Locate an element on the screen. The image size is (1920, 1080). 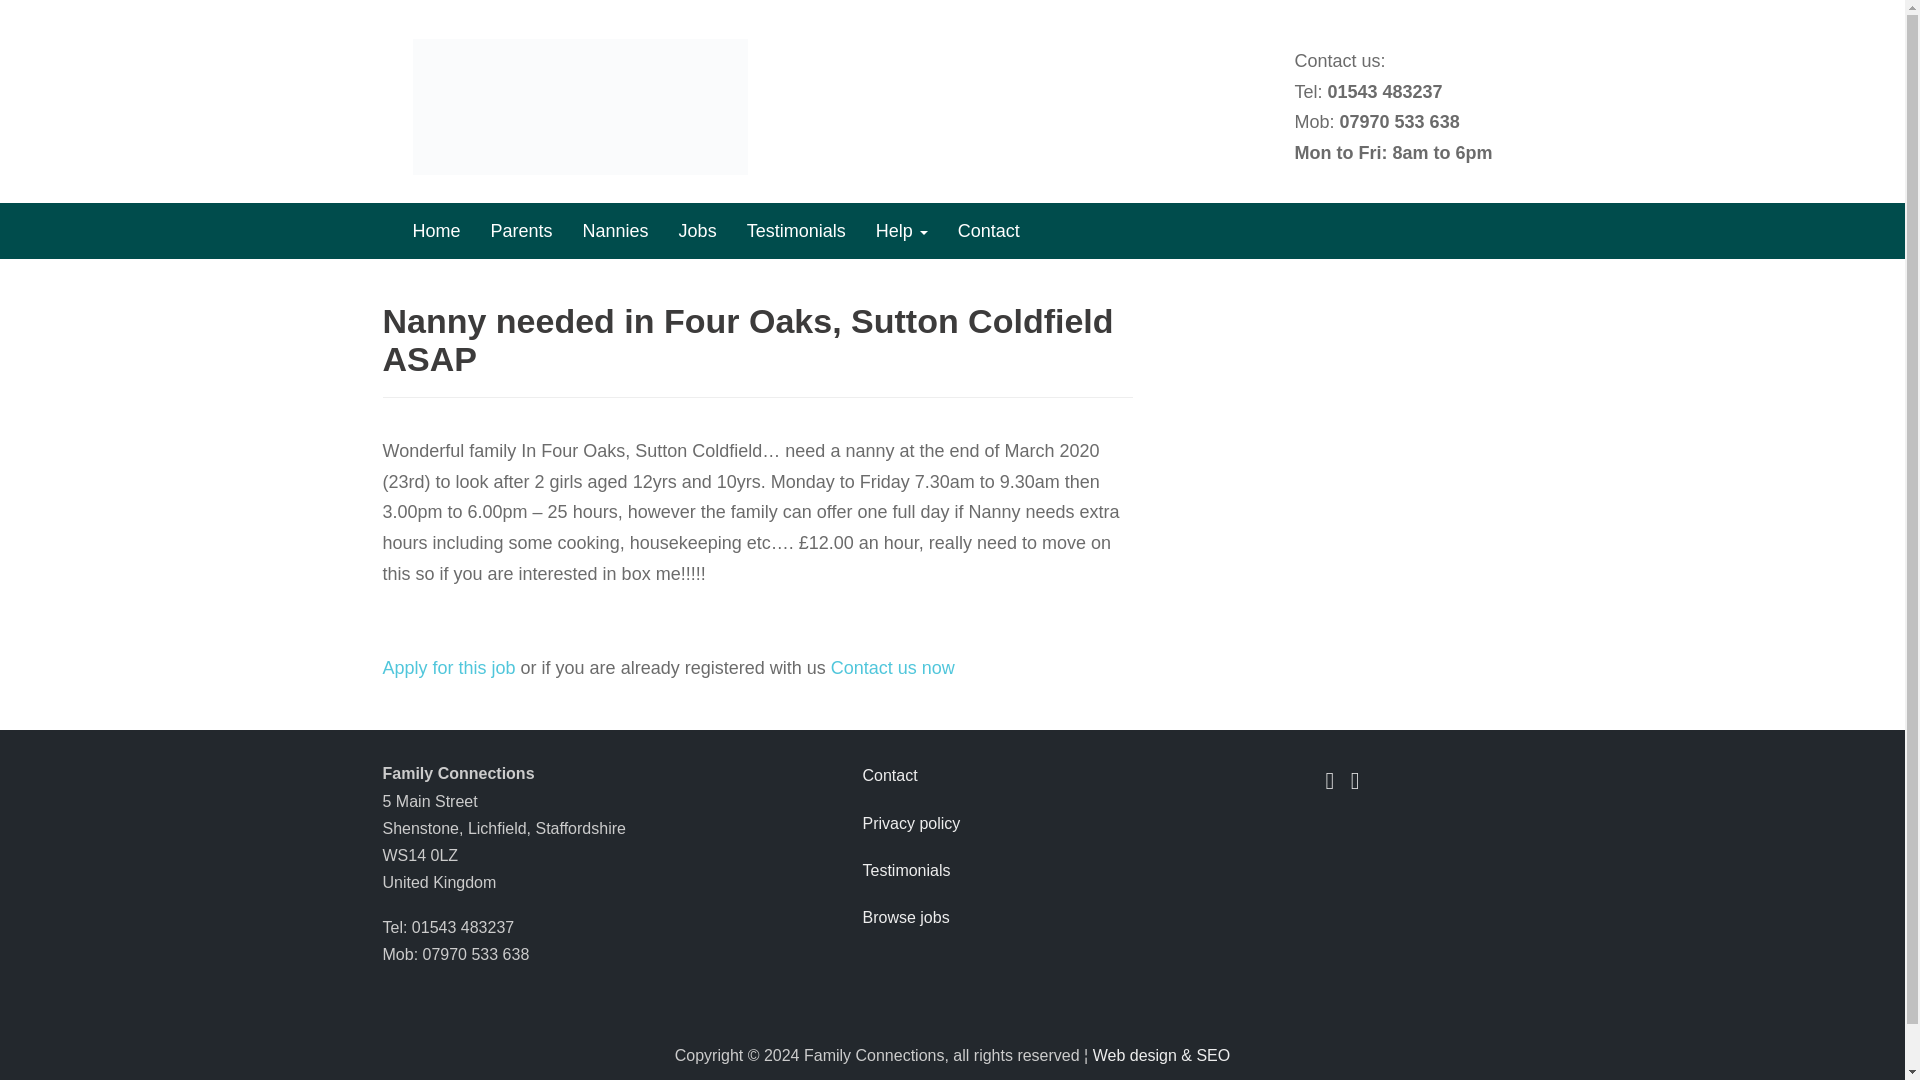
Nannies is located at coordinates (616, 231).